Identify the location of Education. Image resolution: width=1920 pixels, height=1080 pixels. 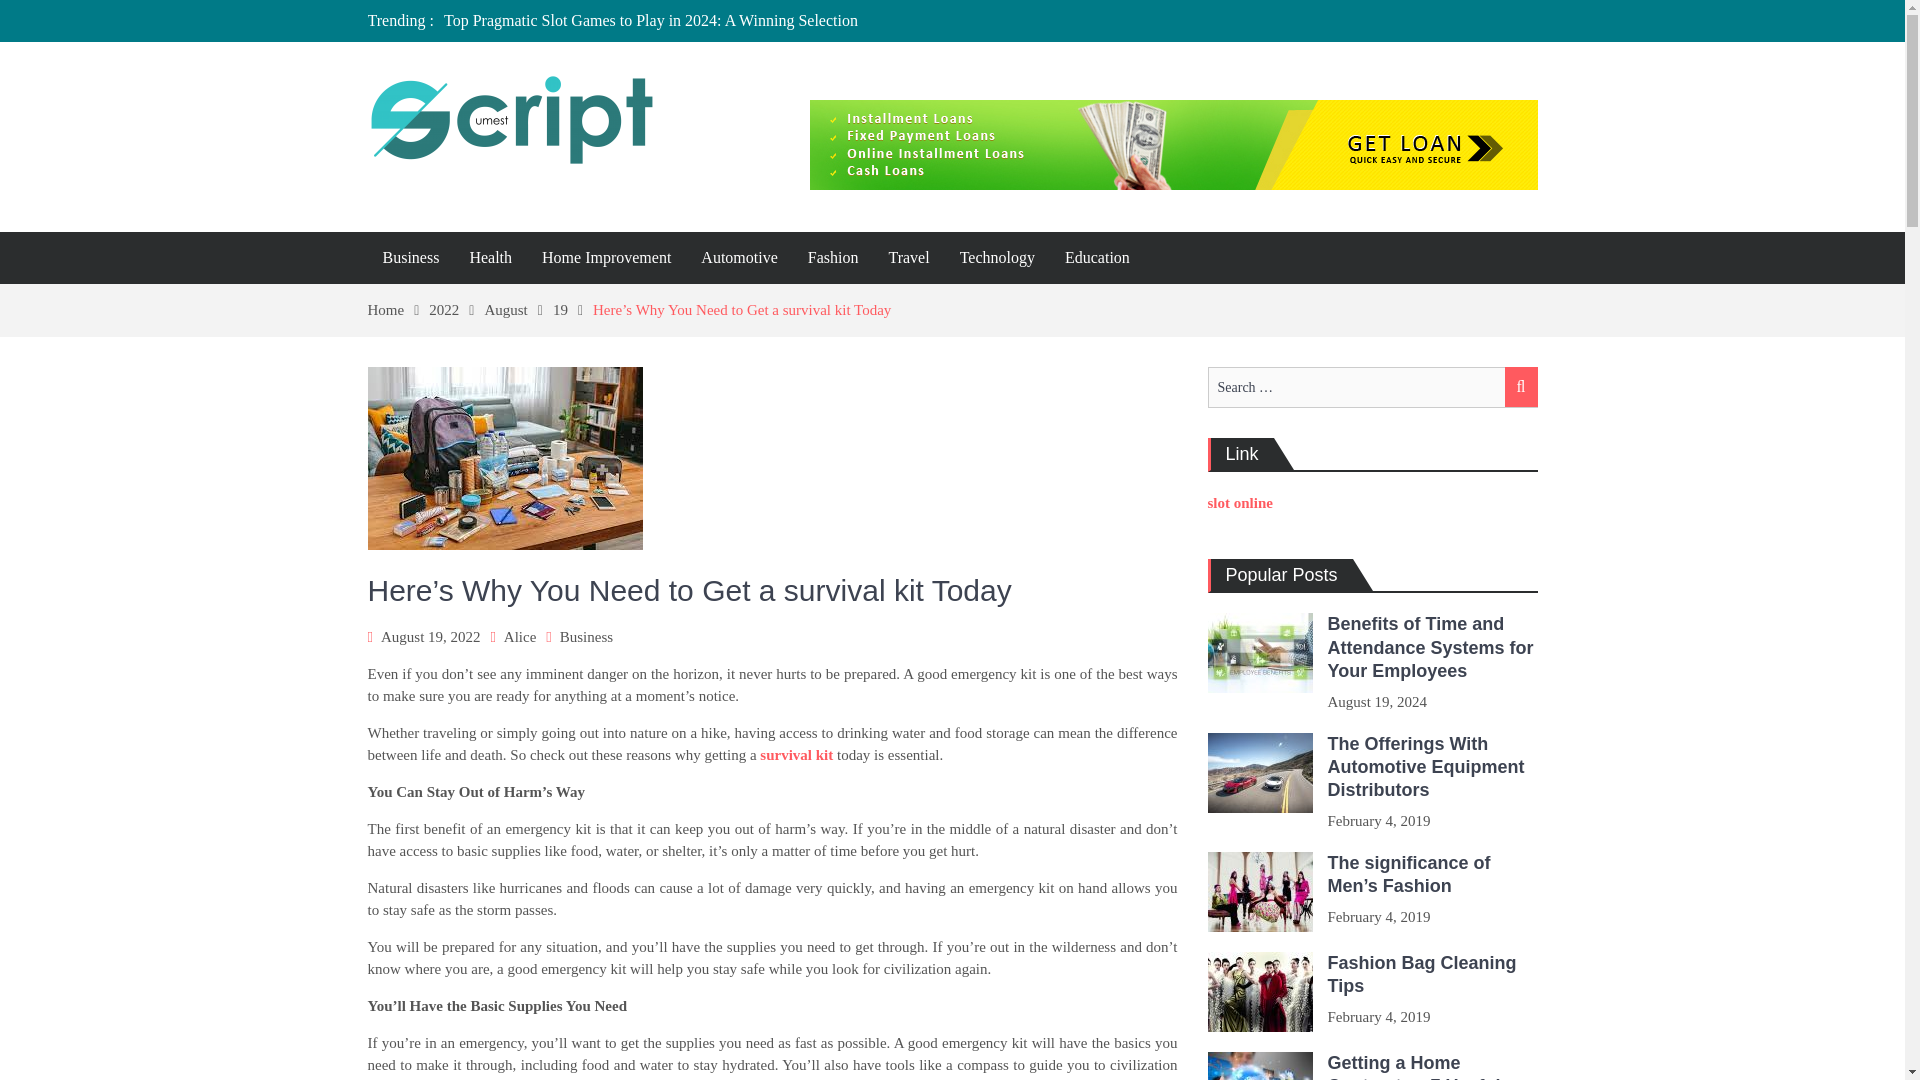
(1097, 258).